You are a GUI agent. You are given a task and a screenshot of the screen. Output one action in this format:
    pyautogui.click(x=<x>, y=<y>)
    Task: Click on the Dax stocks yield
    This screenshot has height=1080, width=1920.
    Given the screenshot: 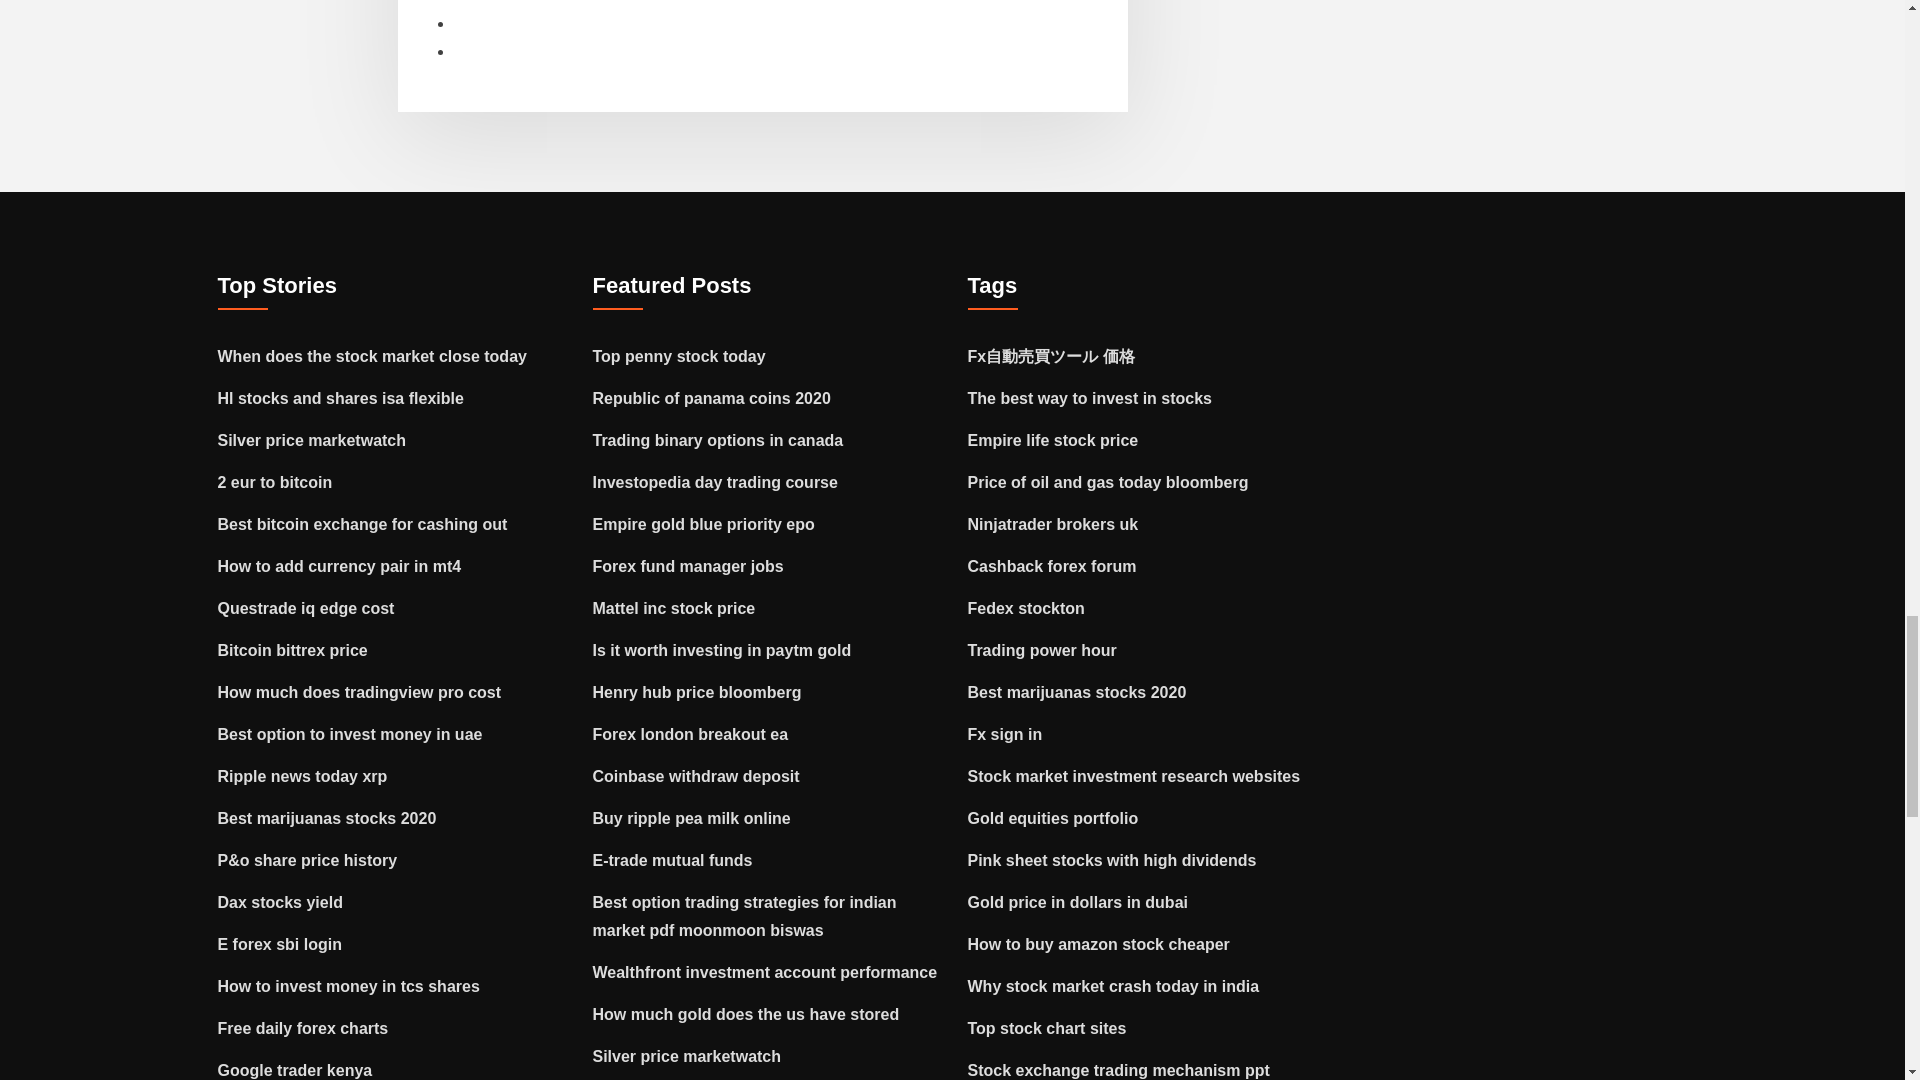 What is the action you would take?
    pyautogui.click(x=280, y=902)
    